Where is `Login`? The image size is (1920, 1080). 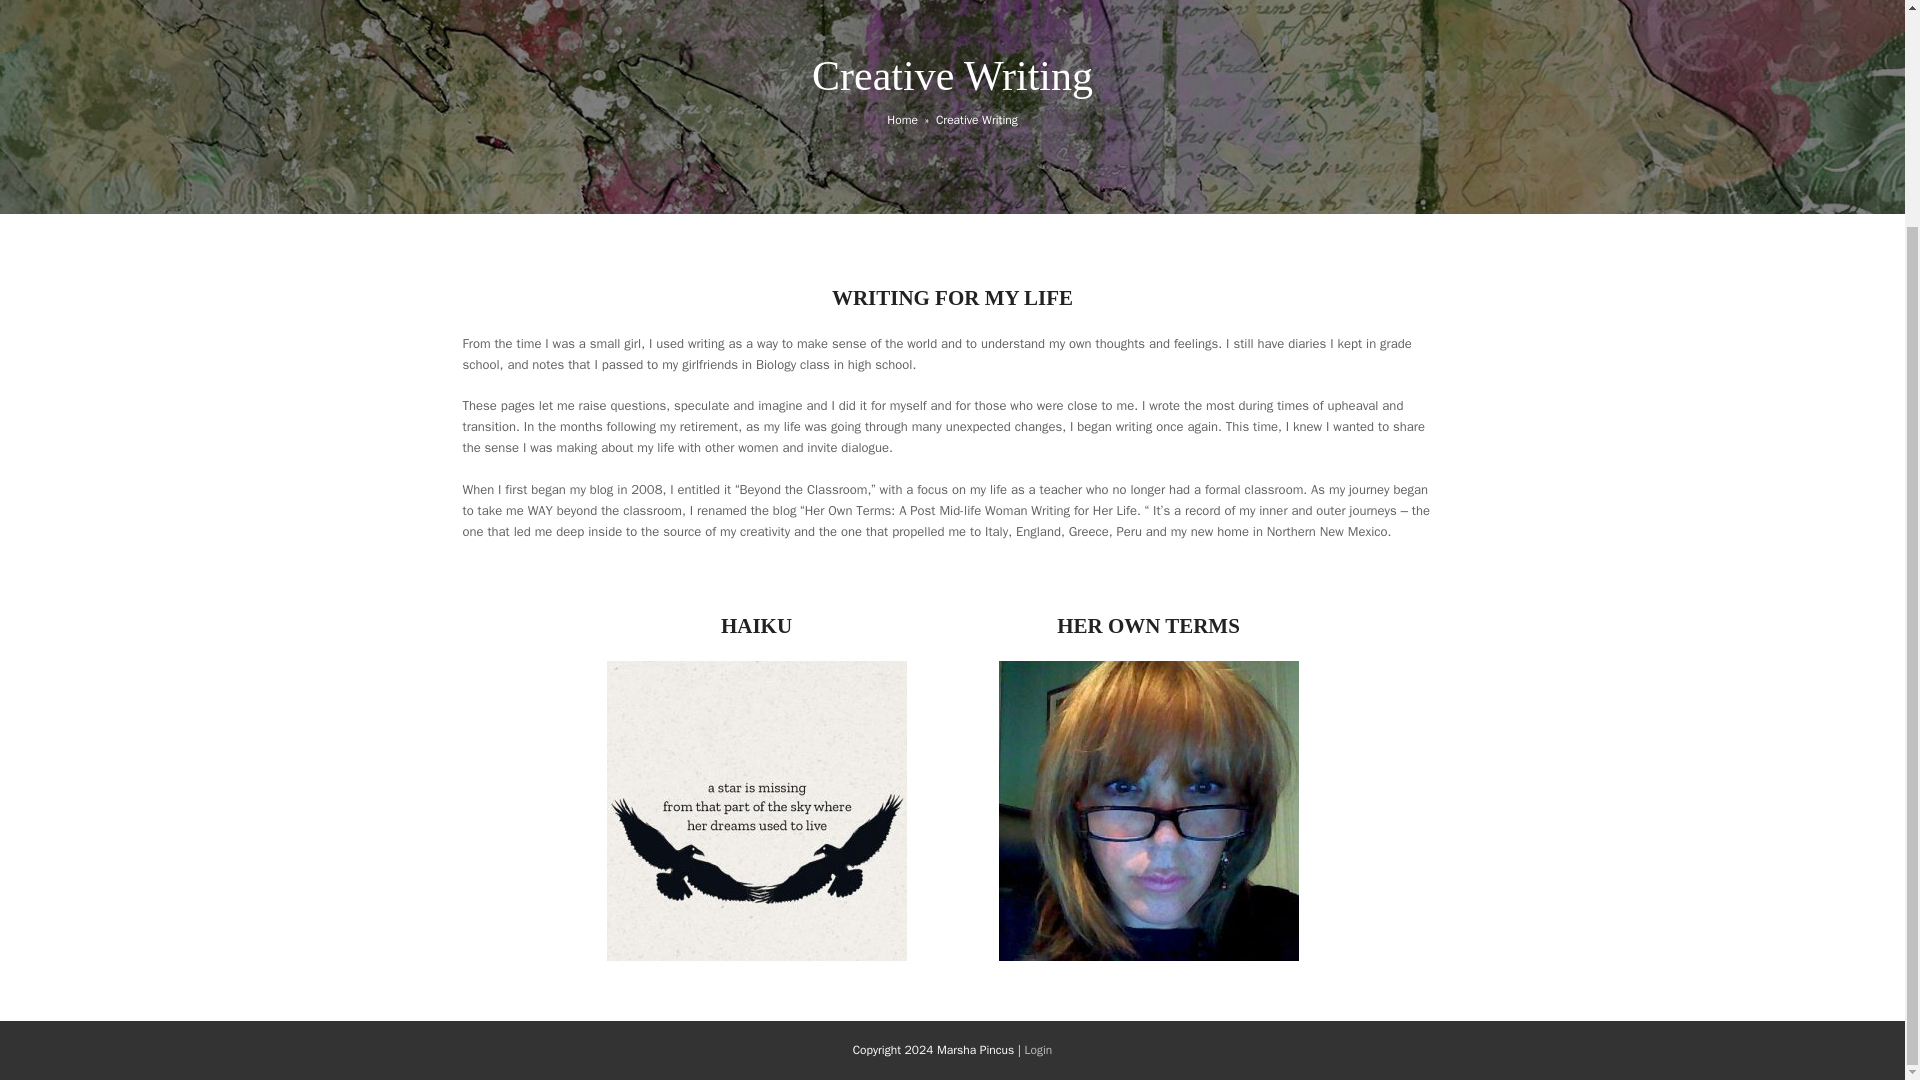 Login is located at coordinates (1038, 1050).